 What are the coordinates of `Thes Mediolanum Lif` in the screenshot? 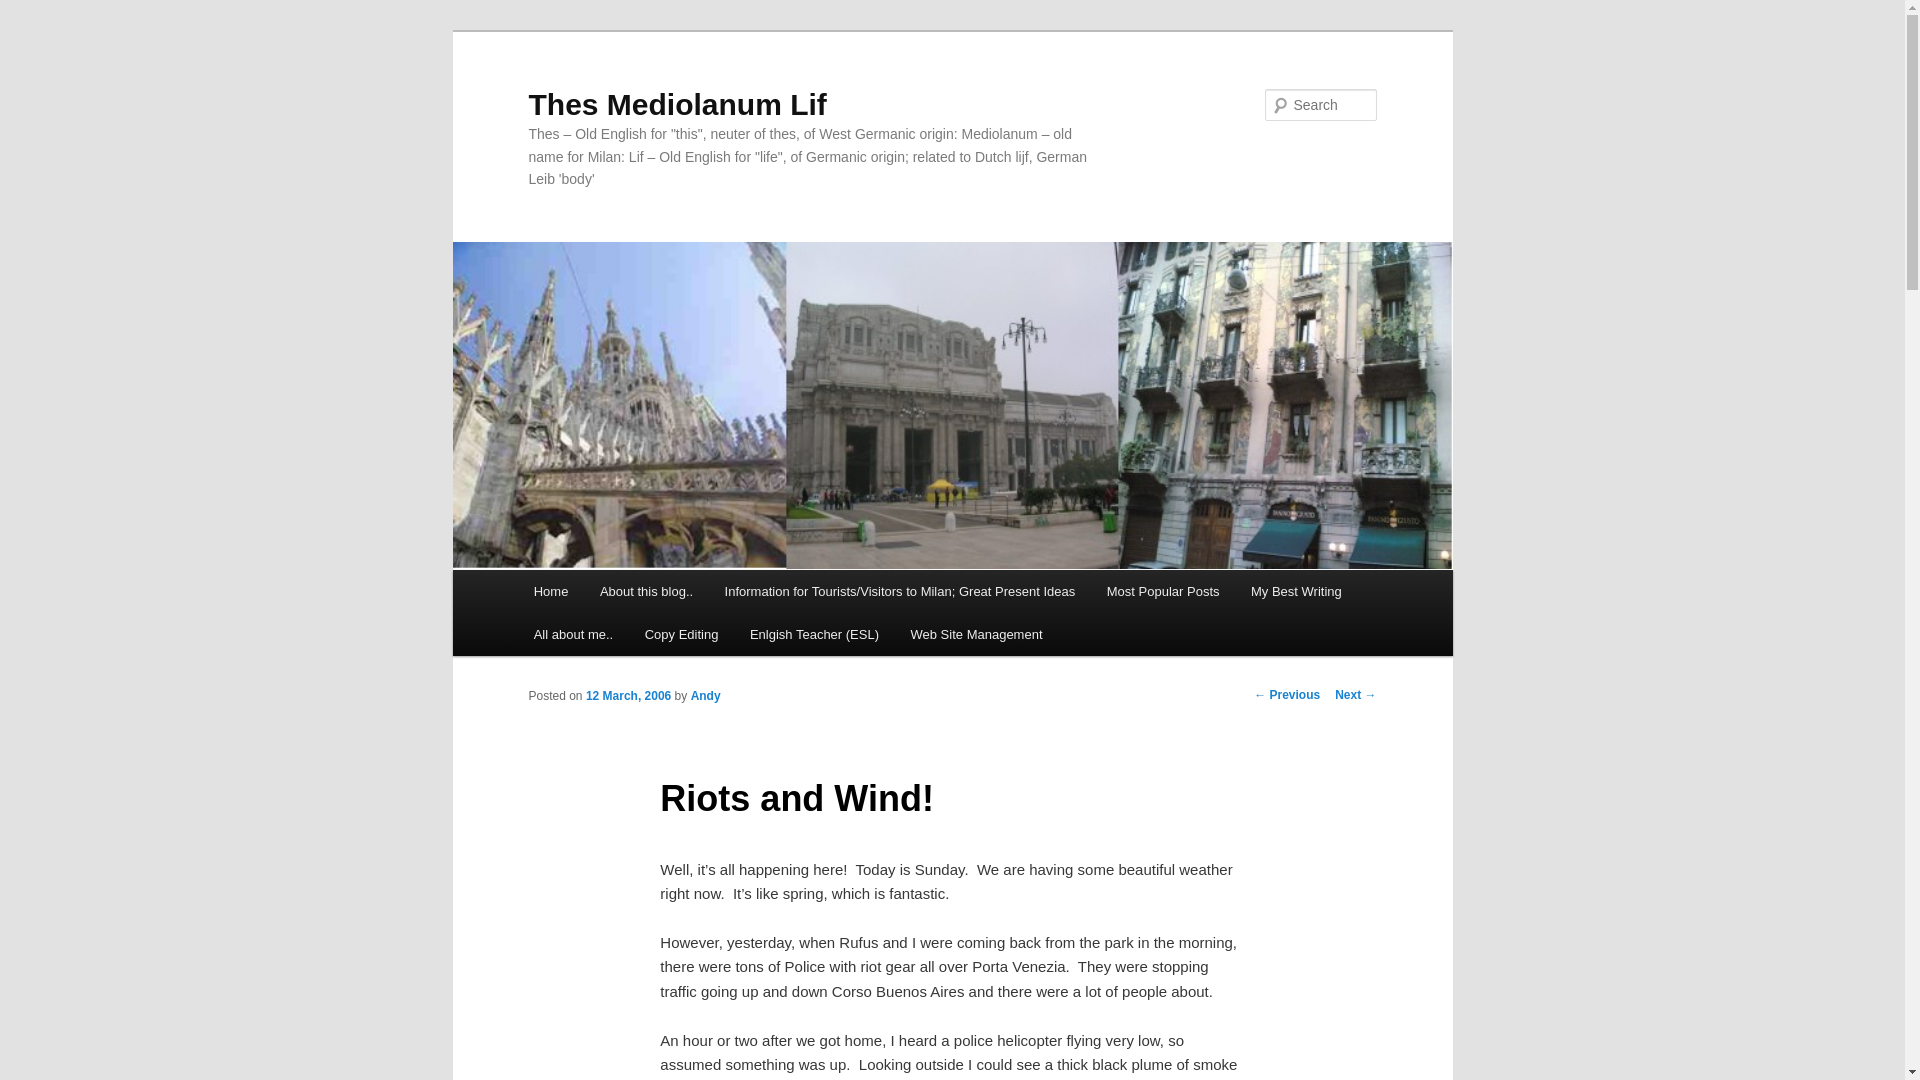 It's located at (676, 104).